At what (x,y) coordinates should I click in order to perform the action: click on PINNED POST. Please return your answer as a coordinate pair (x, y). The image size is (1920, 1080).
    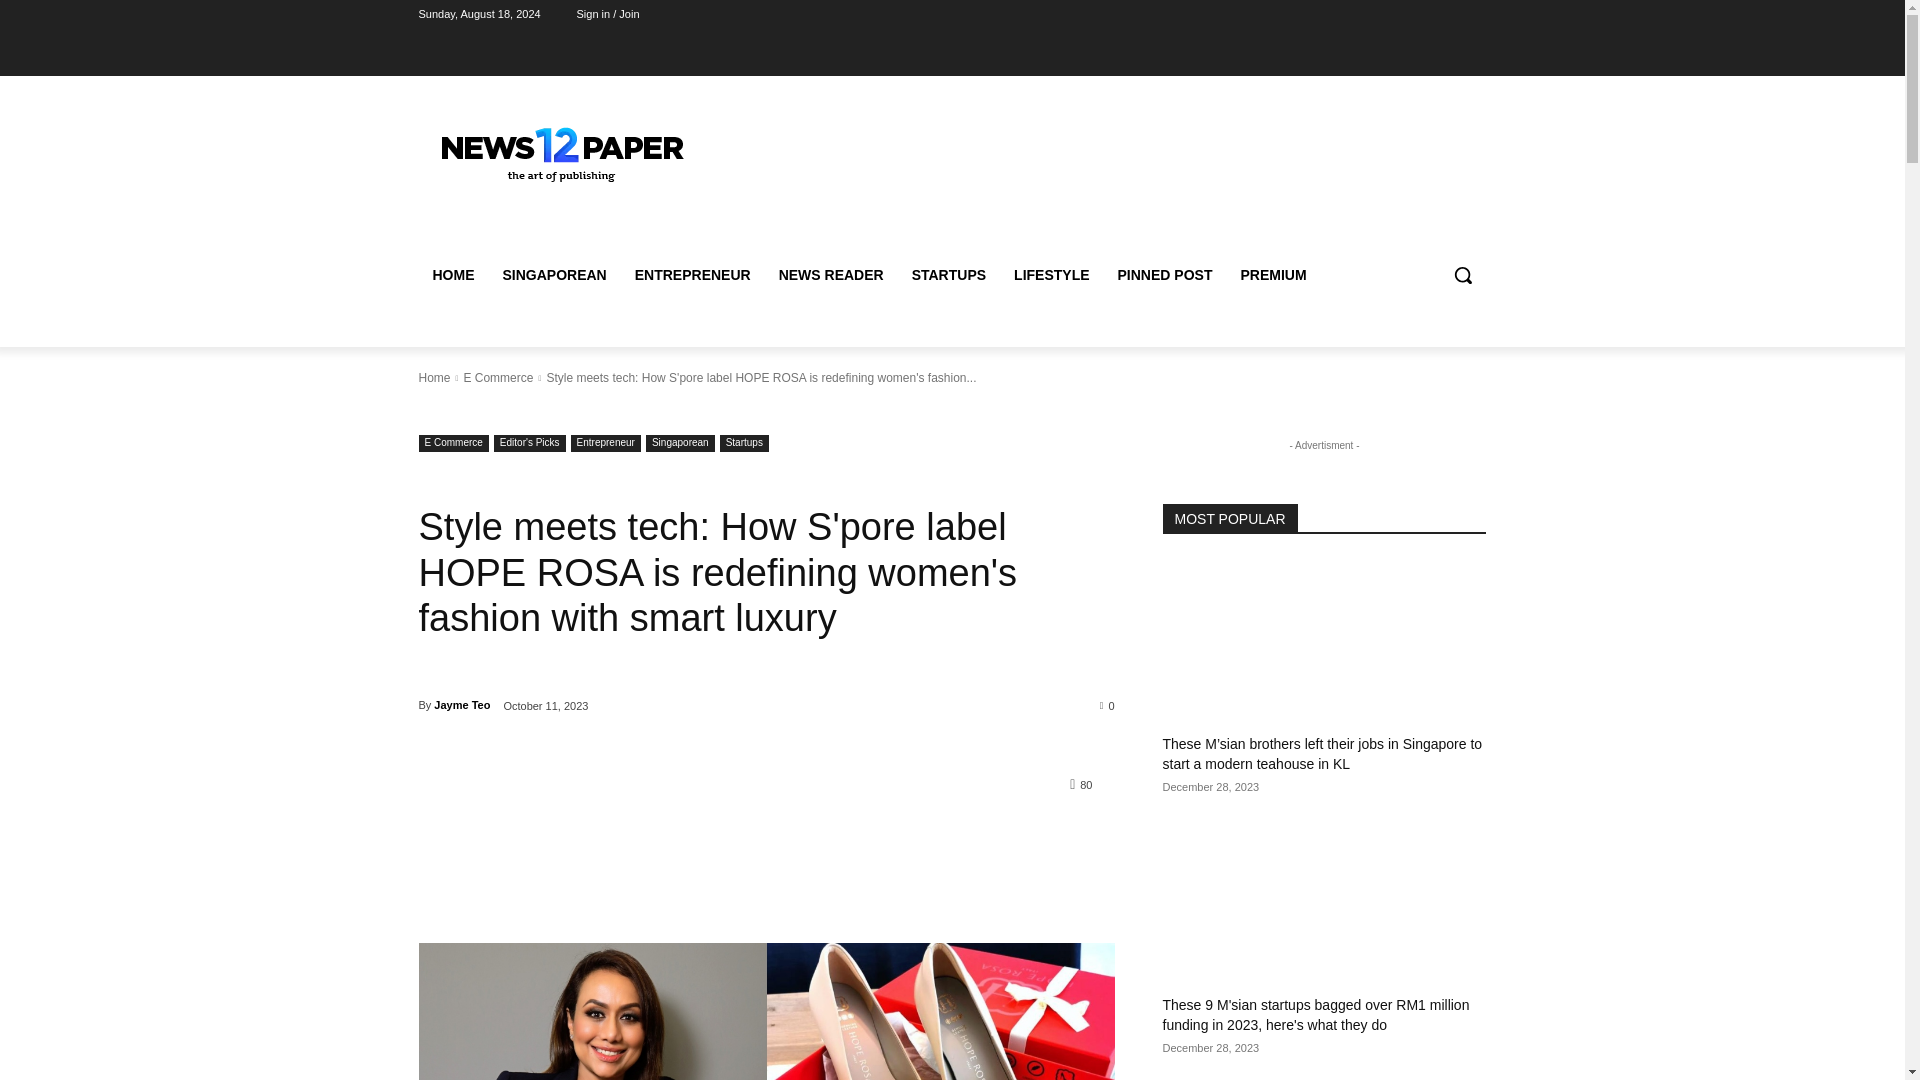
    Looking at the image, I should click on (1165, 274).